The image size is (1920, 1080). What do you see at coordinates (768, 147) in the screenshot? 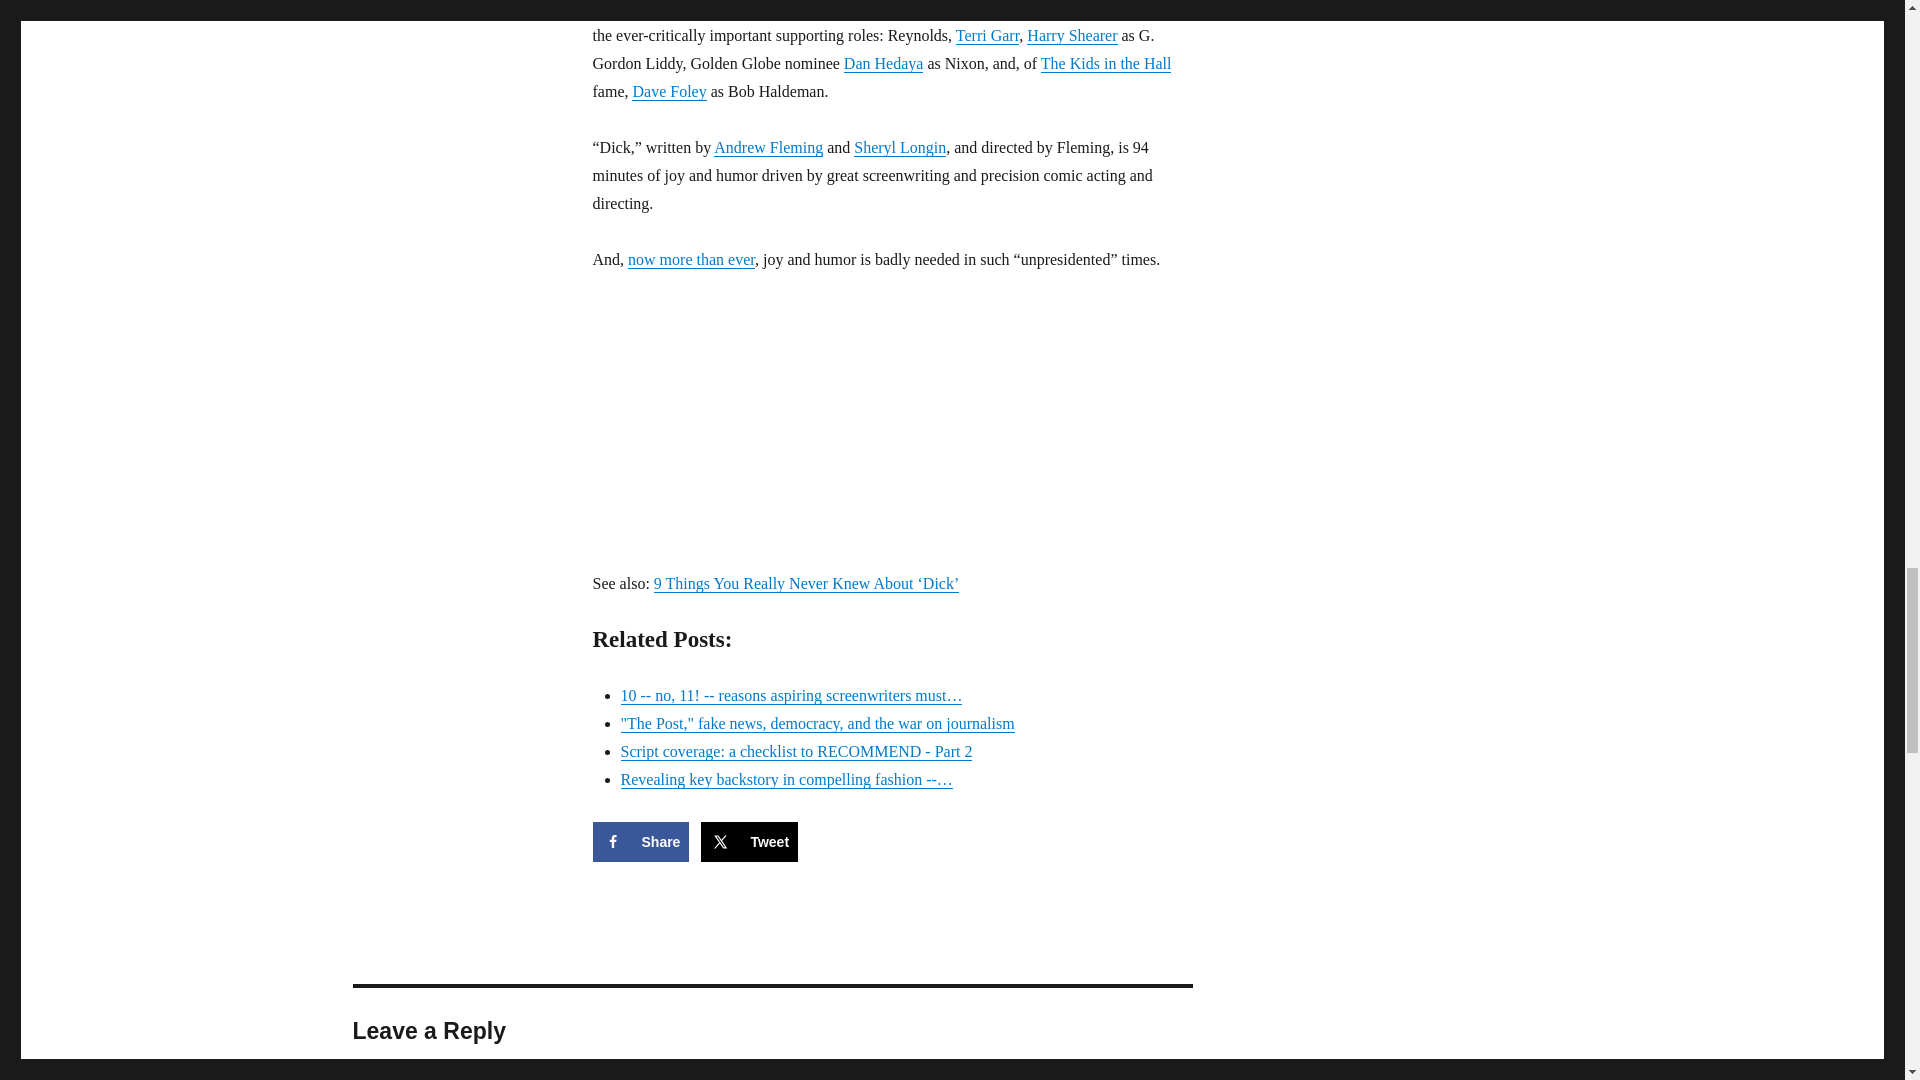
I see `Andrew Fleming` at bounding box center [768, 147].